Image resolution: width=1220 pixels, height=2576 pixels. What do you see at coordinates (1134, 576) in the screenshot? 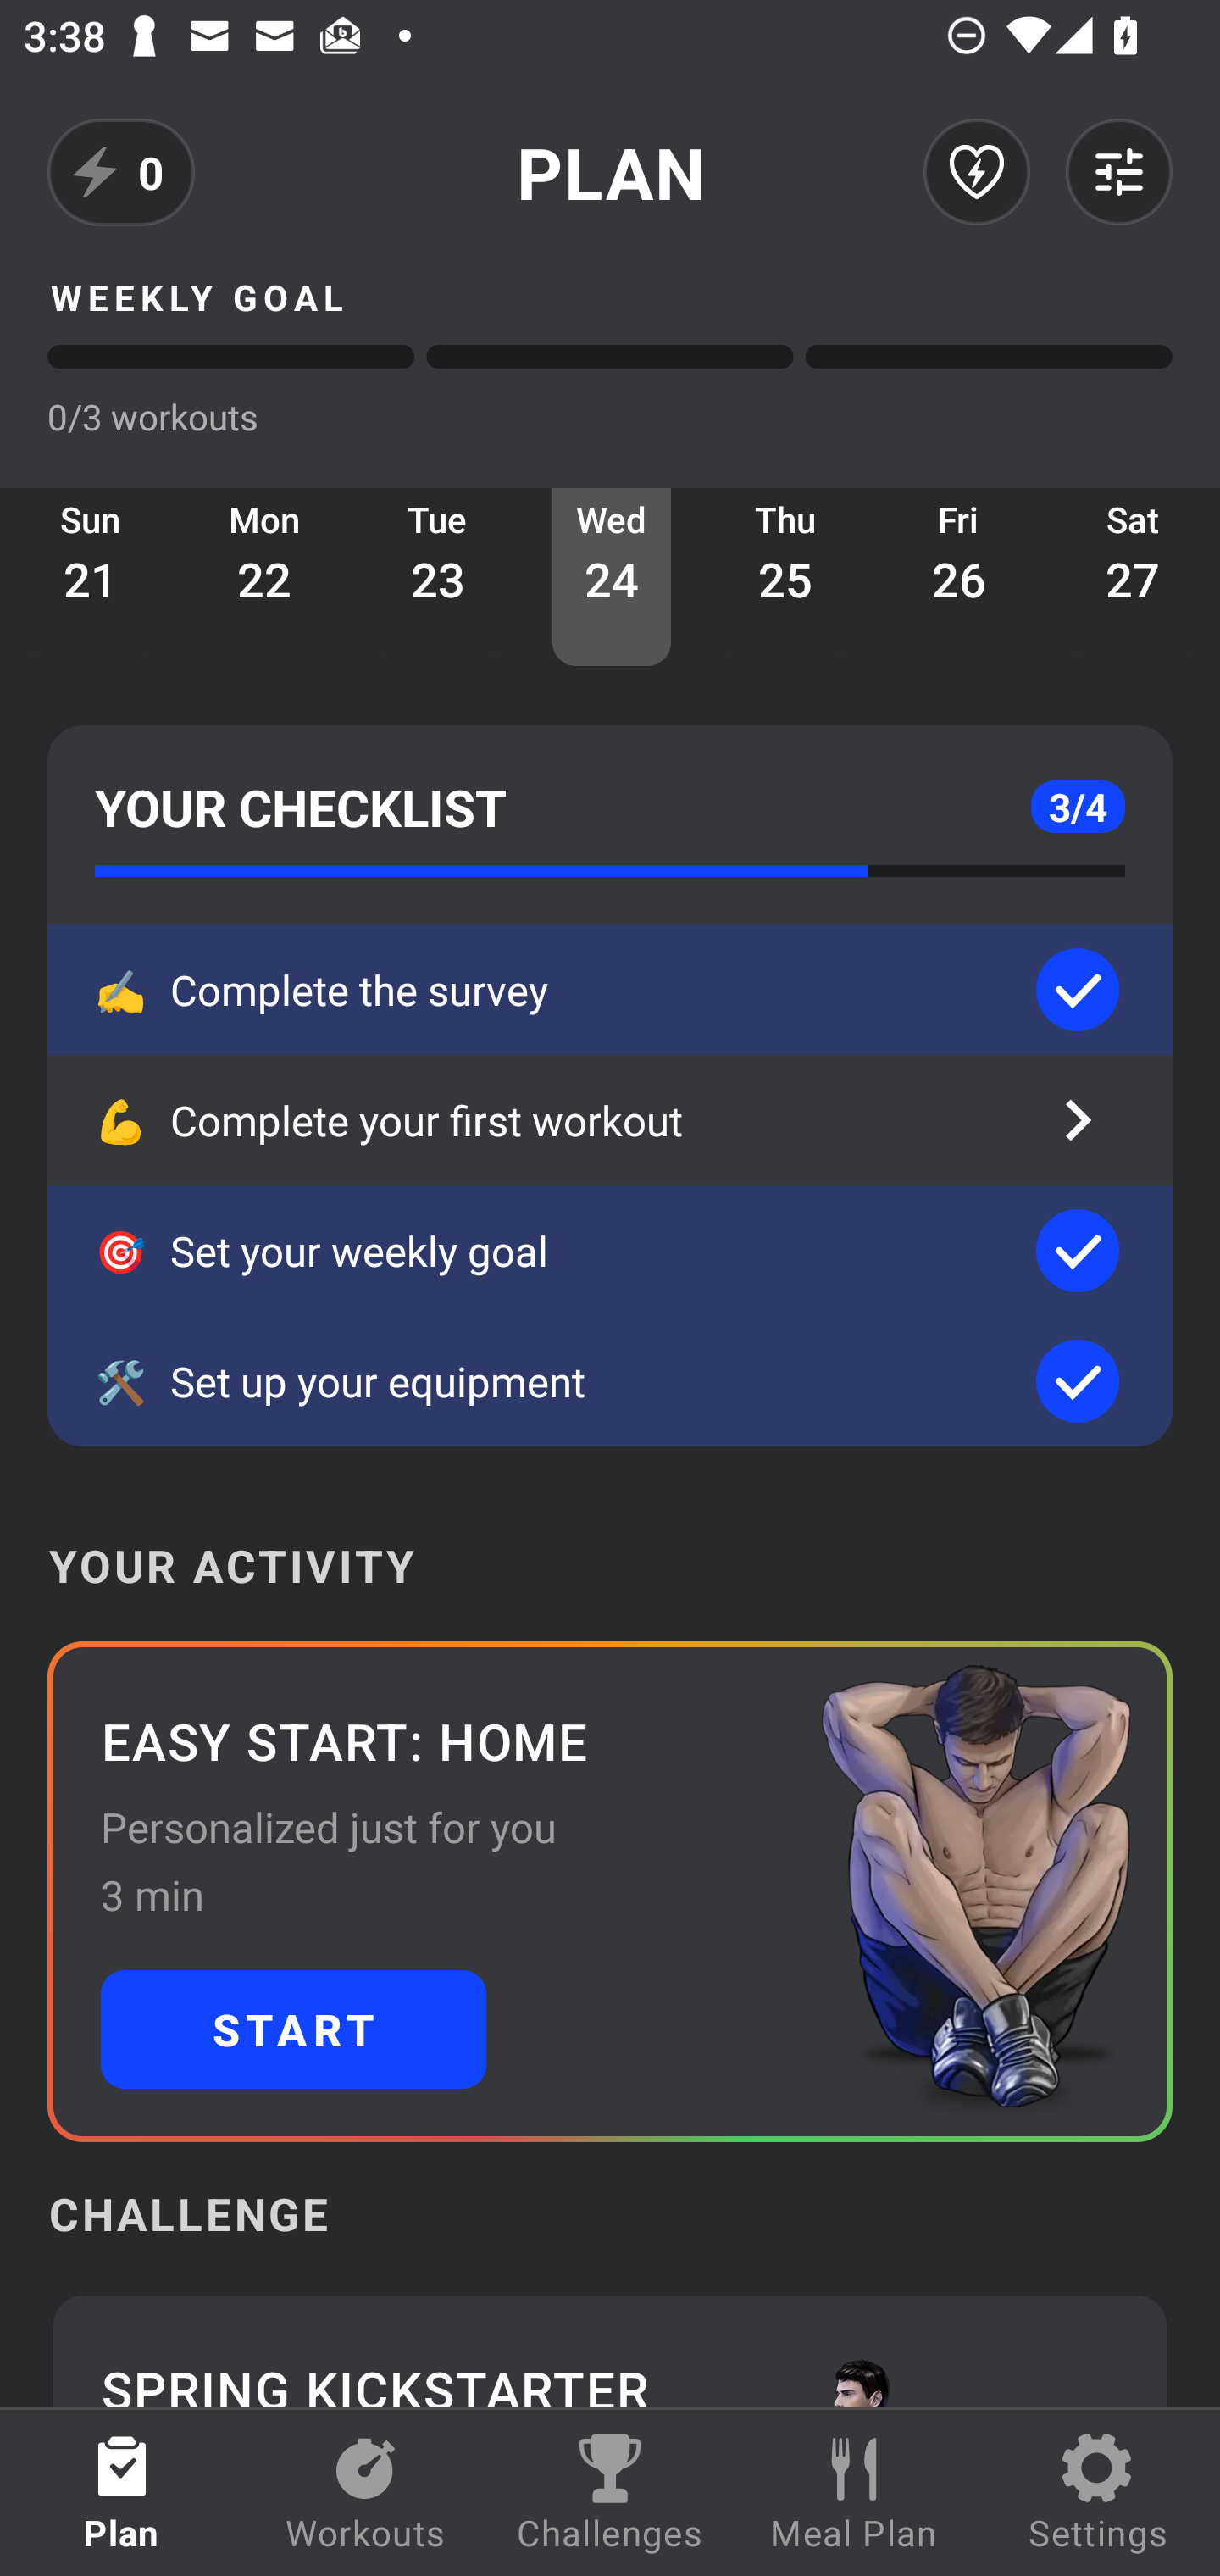
I see `Sat 27` at bounding box center [1134, 576].